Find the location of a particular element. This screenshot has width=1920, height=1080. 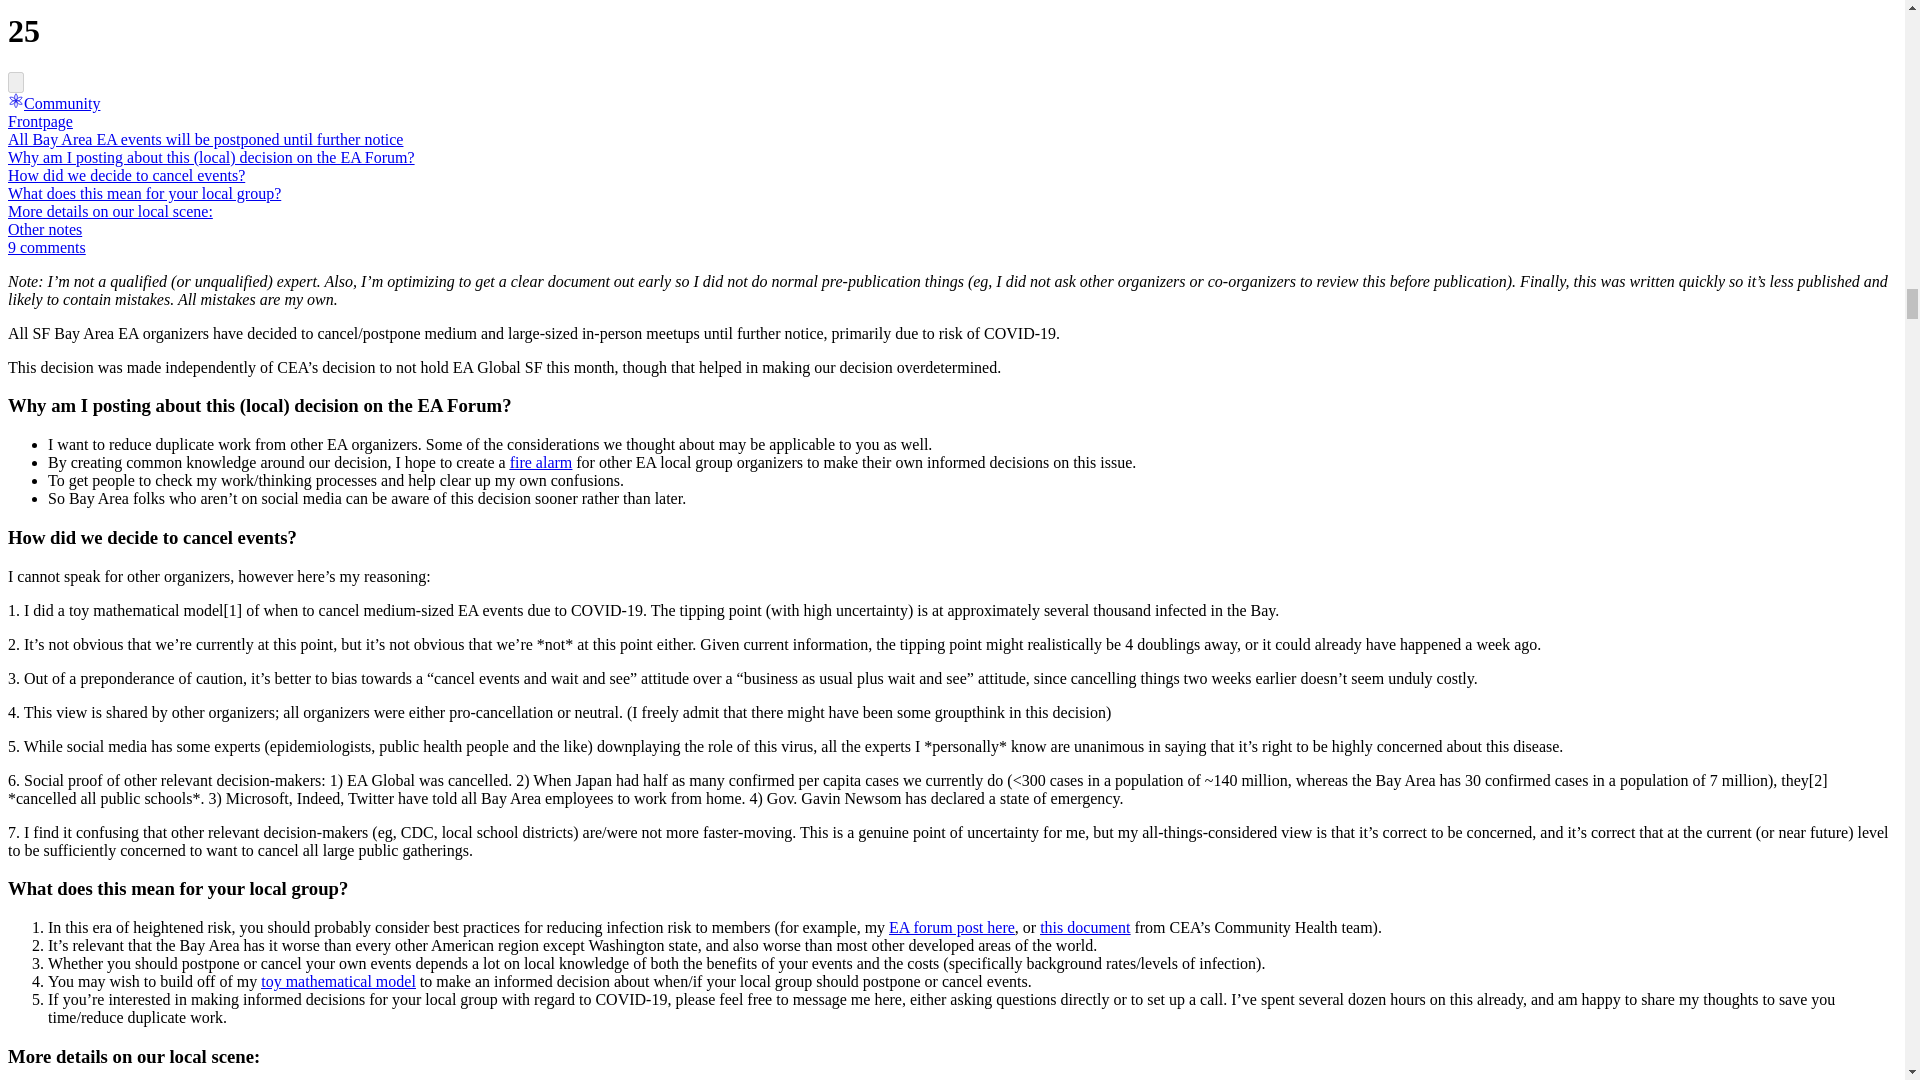

Community is located at coordinates (53, 104).